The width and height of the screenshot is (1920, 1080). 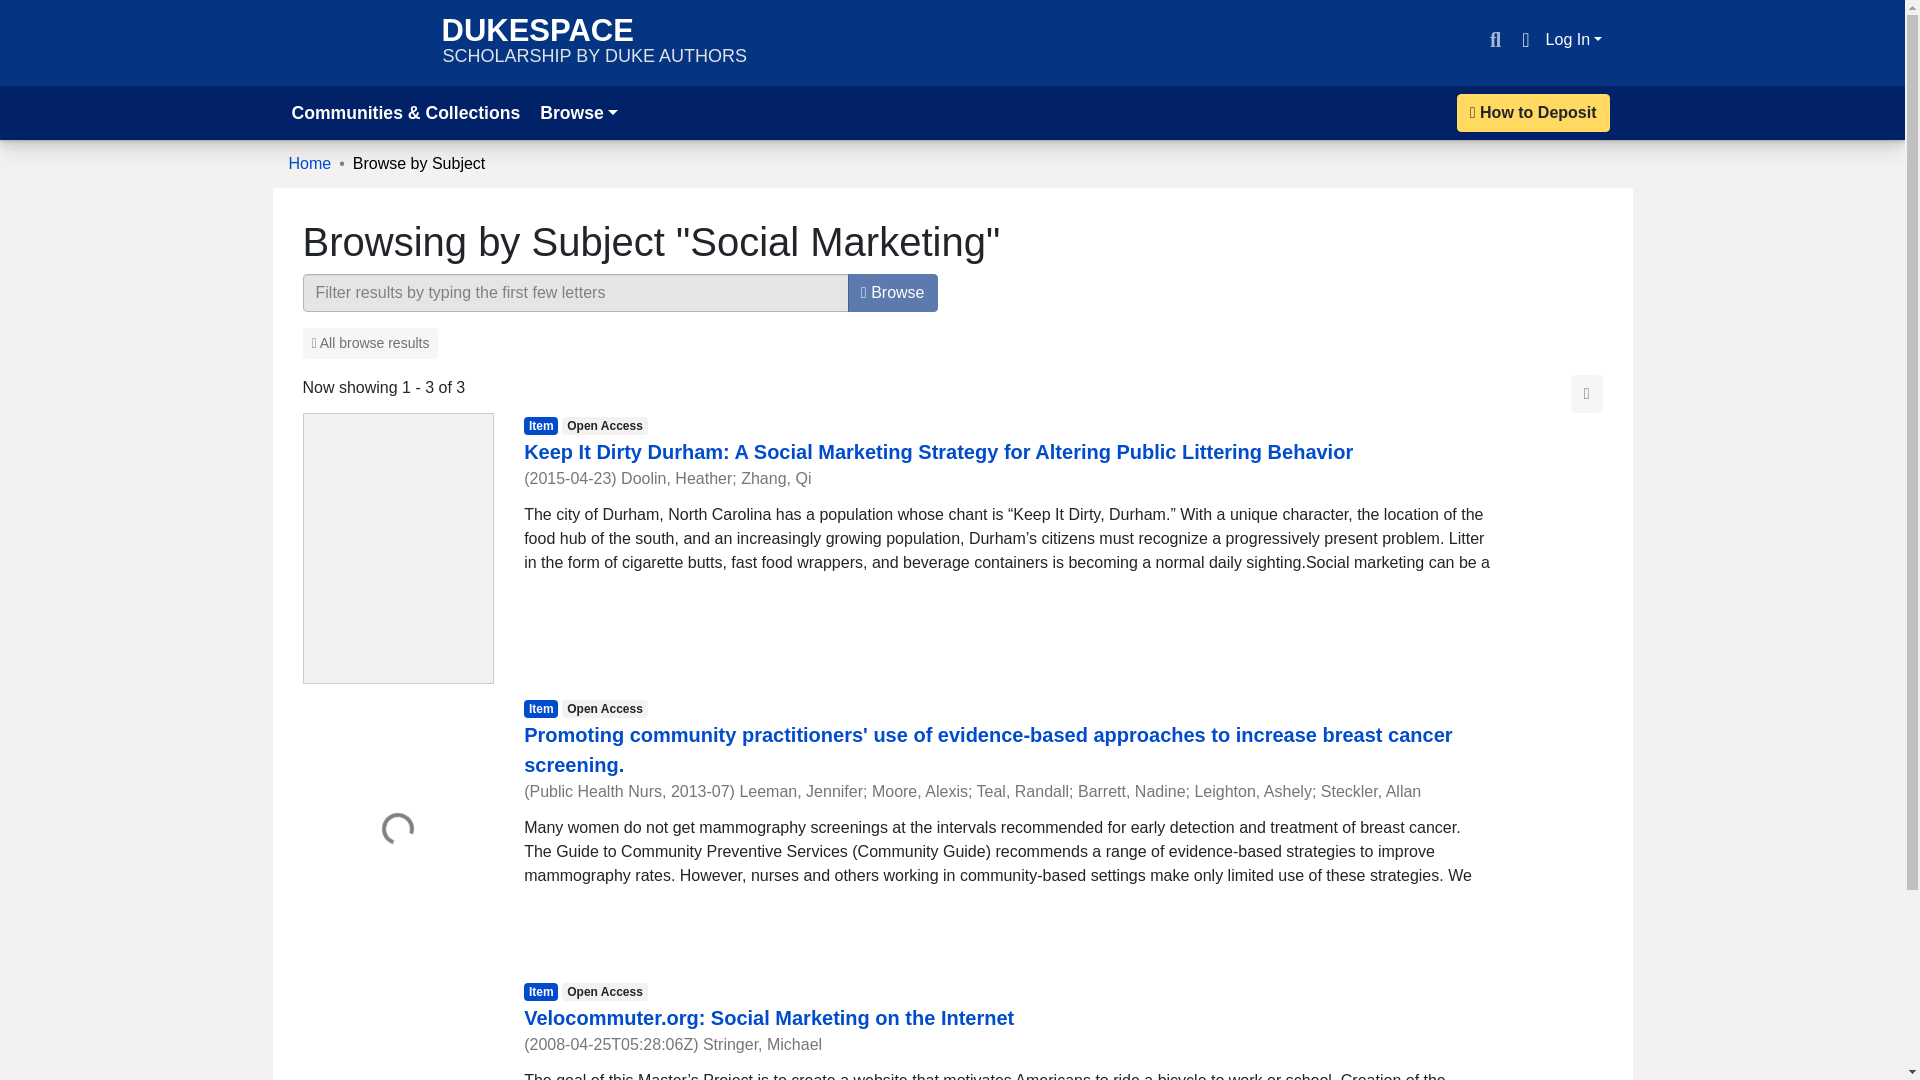 I want to click on All browse results, so click(x=369, y=343).